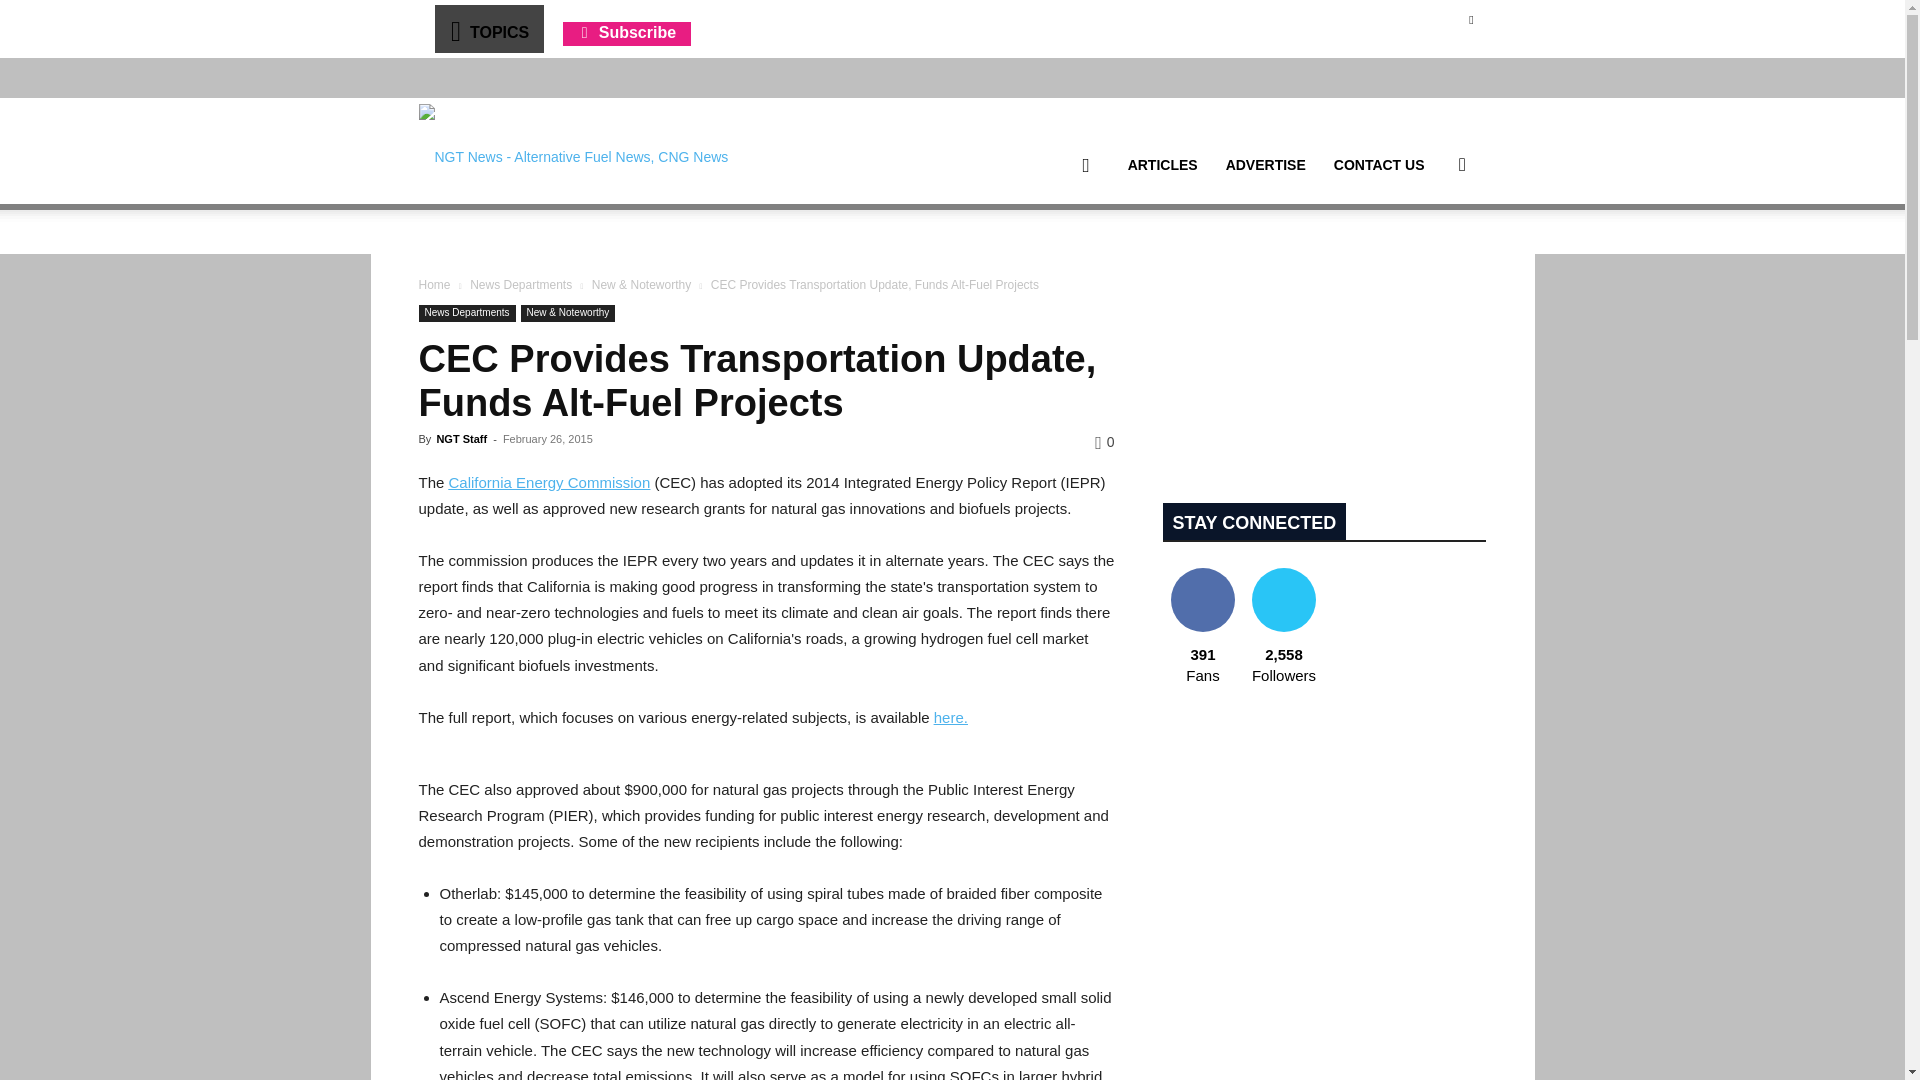 The image size is (1920, 1080). I want to click on Subscribe, so click(626, 32).